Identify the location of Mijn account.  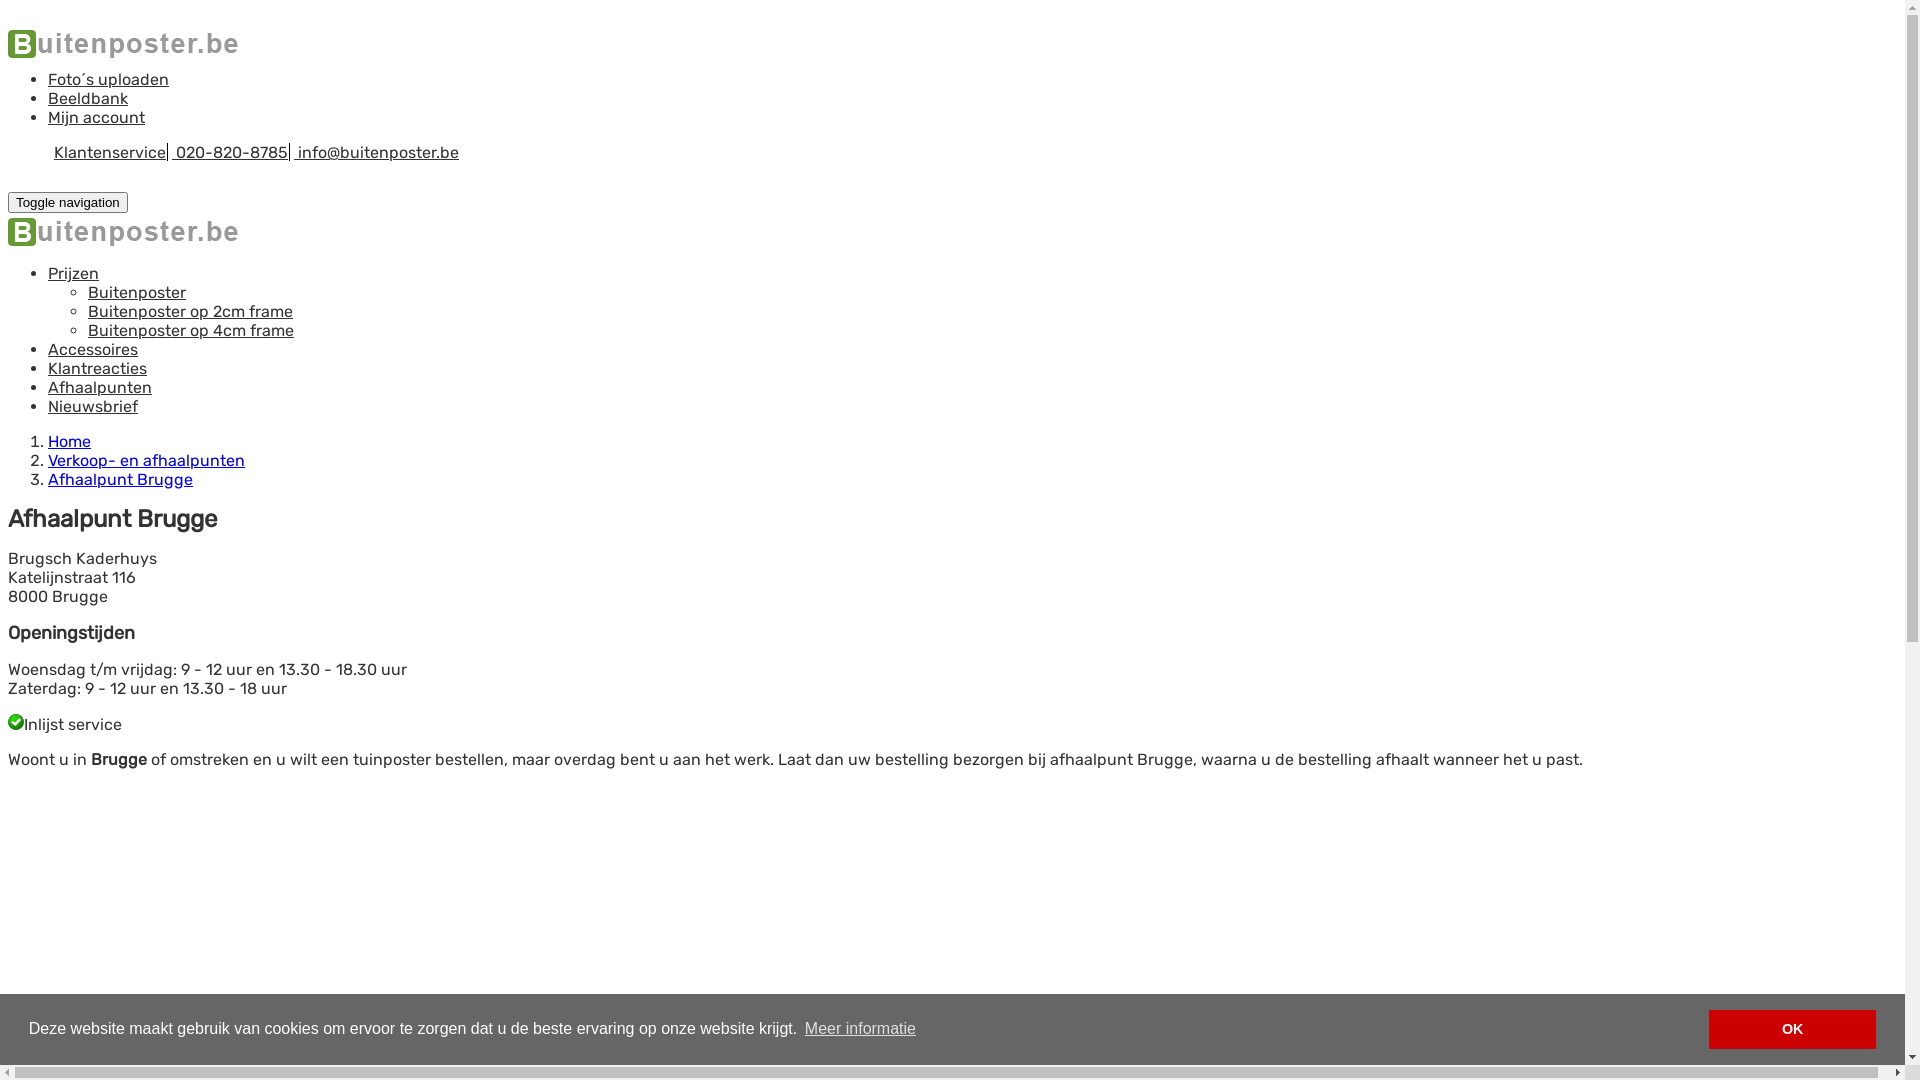
(96, 118).